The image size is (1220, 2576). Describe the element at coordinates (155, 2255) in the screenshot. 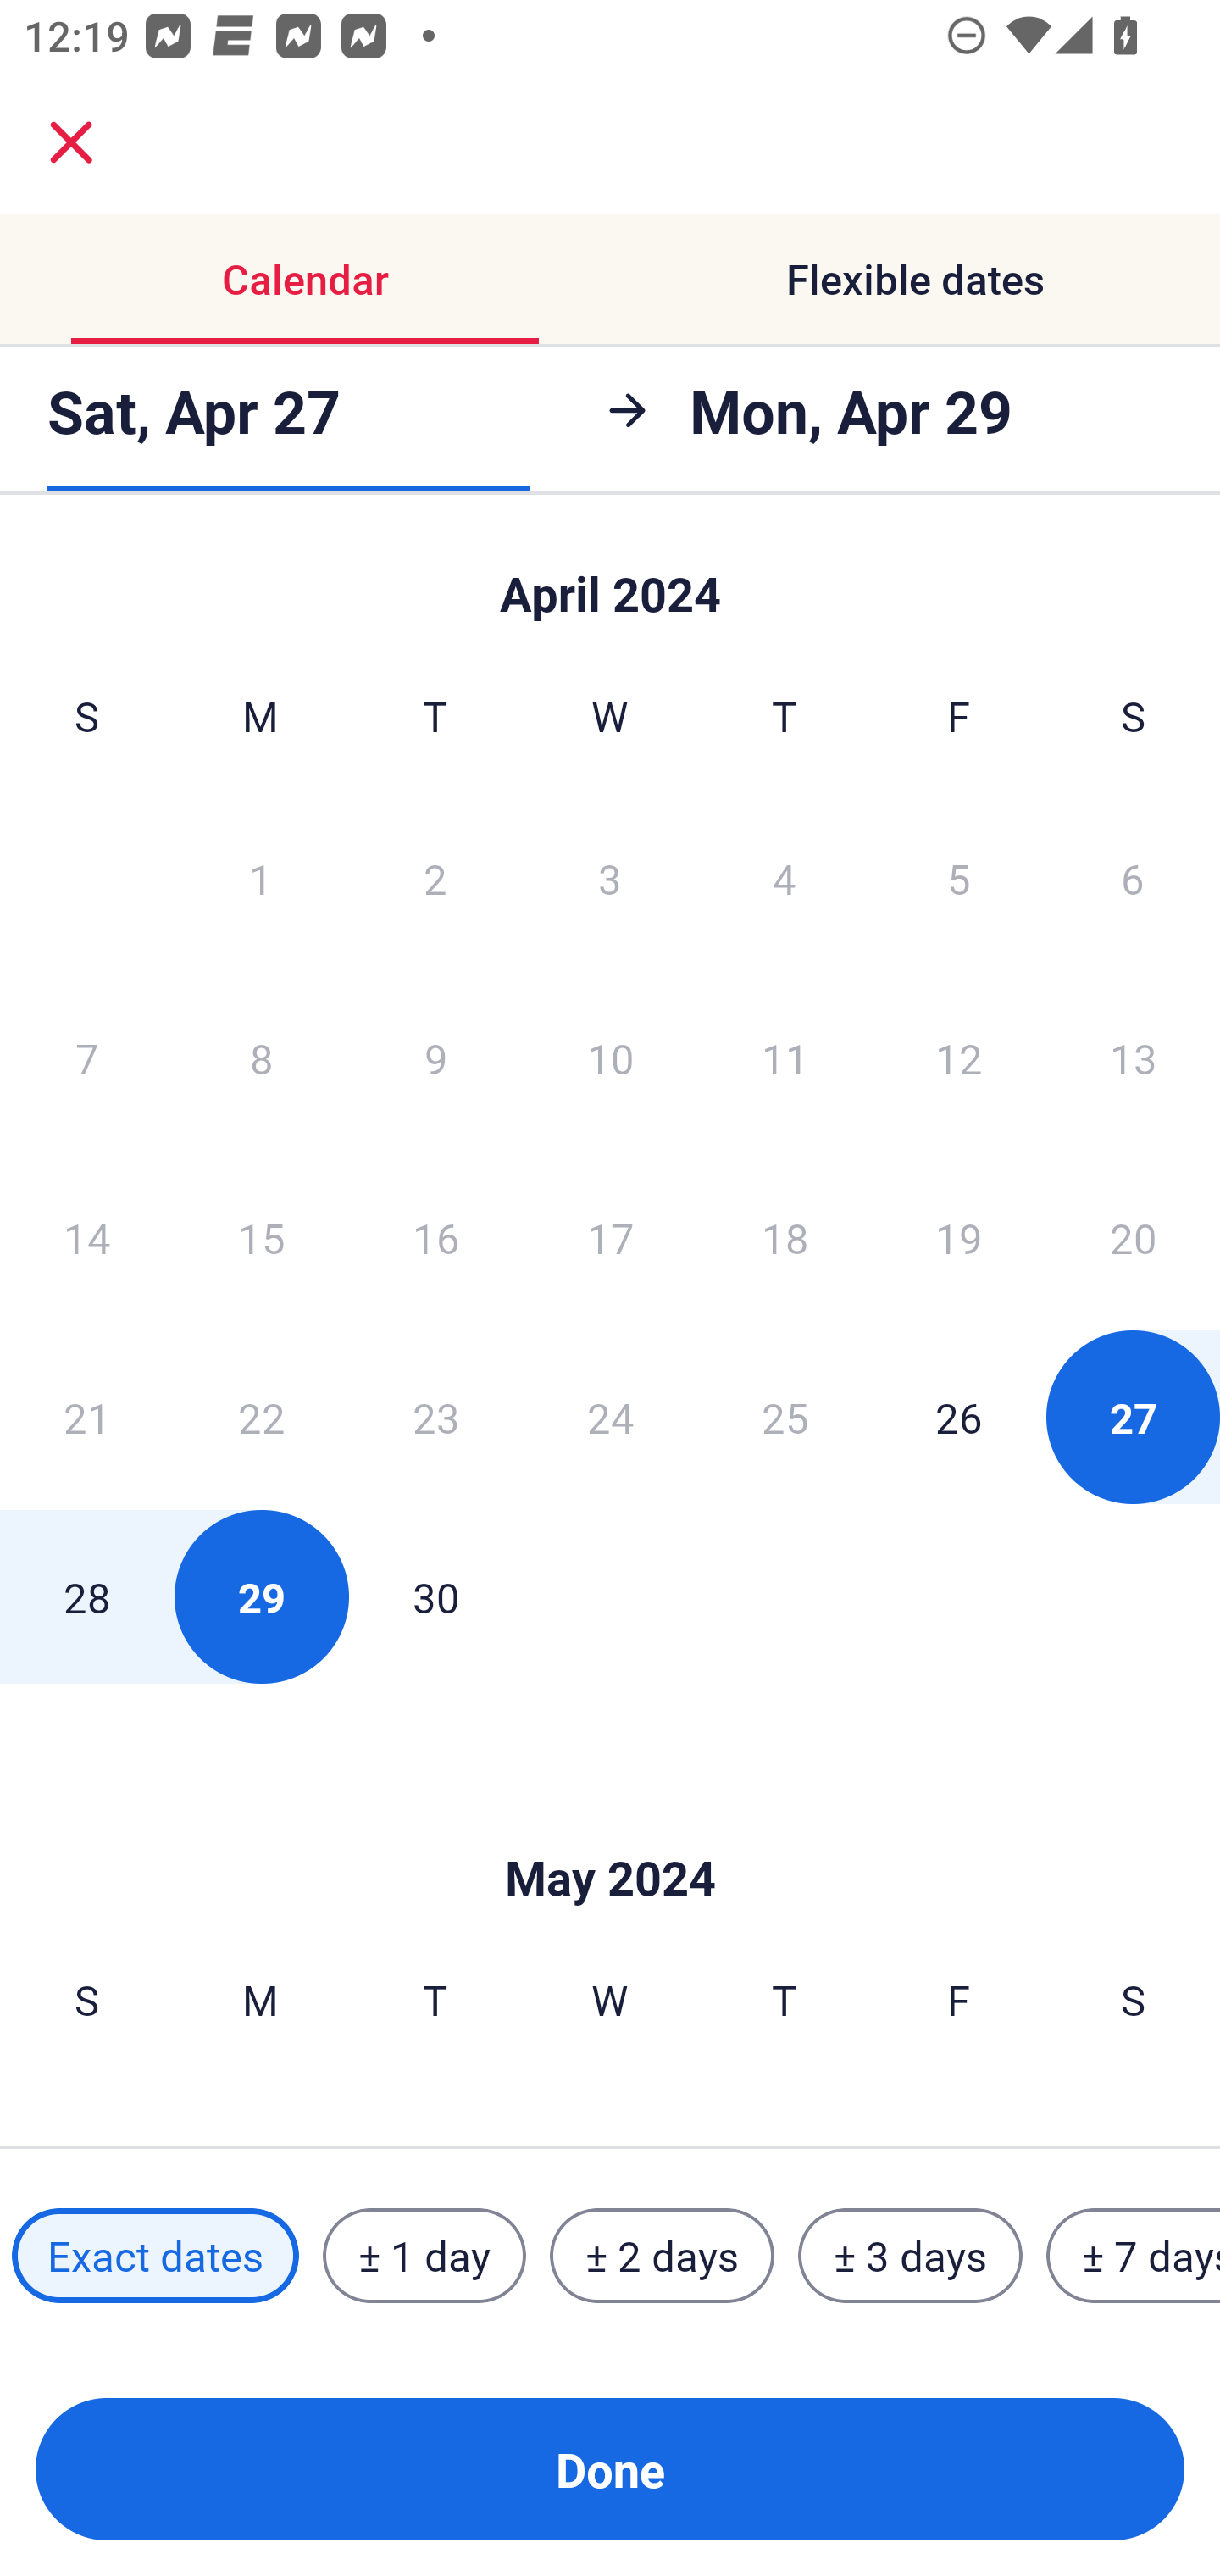

I see `Exact dates` at that location.